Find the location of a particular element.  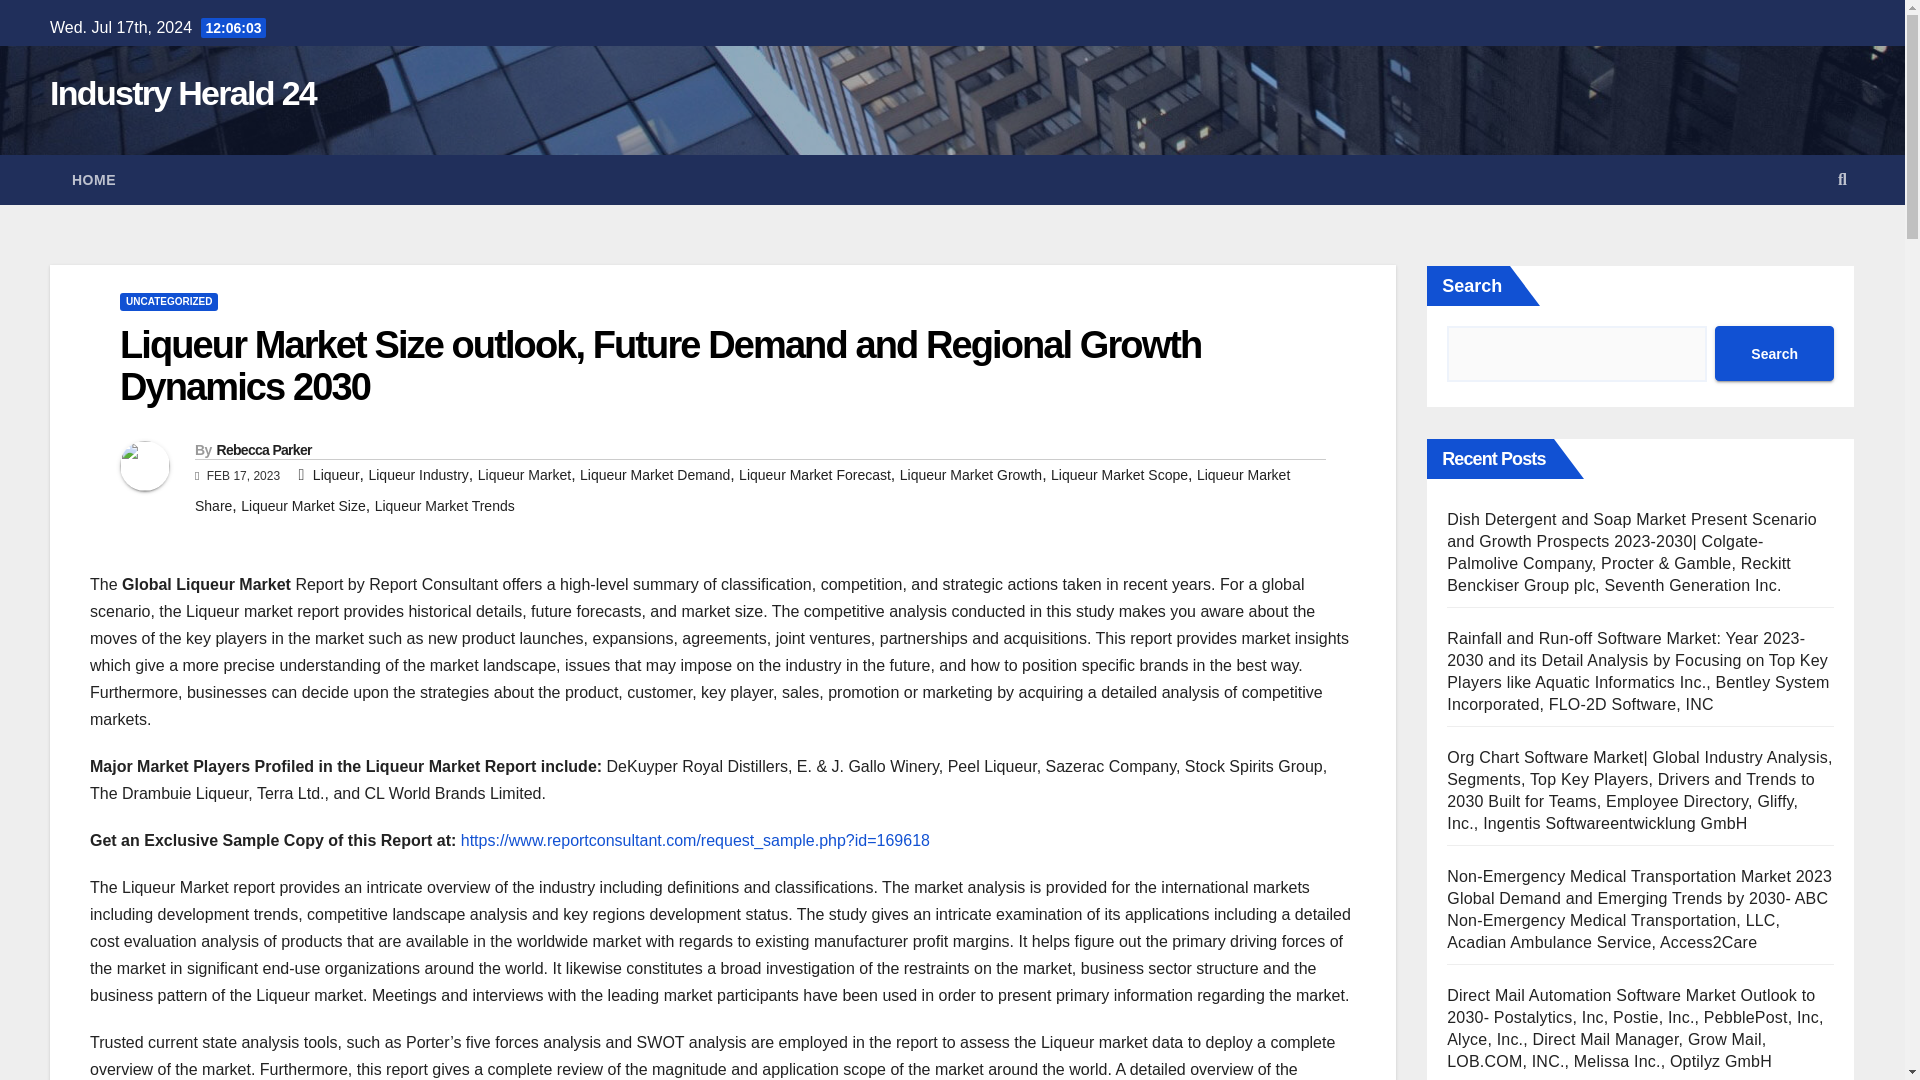

Liqueur Market Trends is located at coordinates (444, 506).